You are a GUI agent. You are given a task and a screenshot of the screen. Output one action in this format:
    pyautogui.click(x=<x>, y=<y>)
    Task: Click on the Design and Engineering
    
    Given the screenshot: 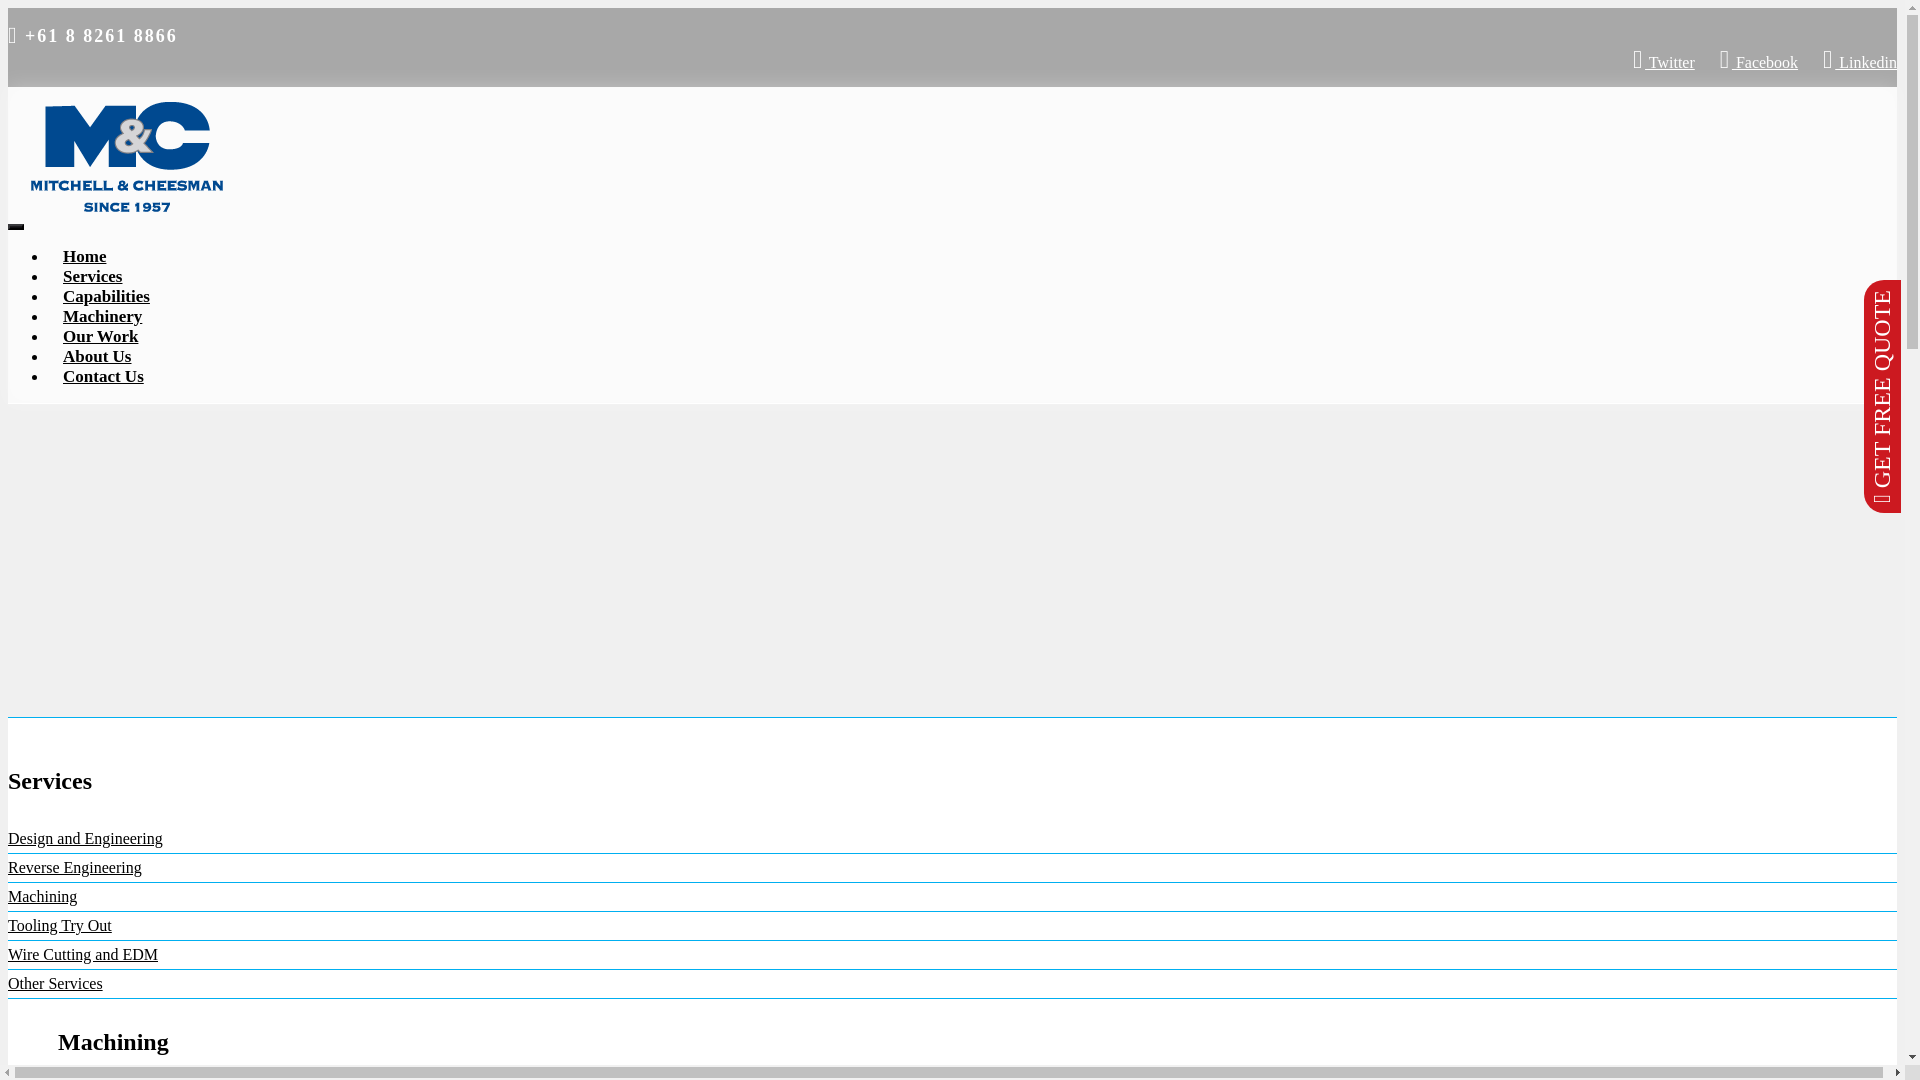 What is the action you would take?
    pyautogui.click(x=952, y=839)
    